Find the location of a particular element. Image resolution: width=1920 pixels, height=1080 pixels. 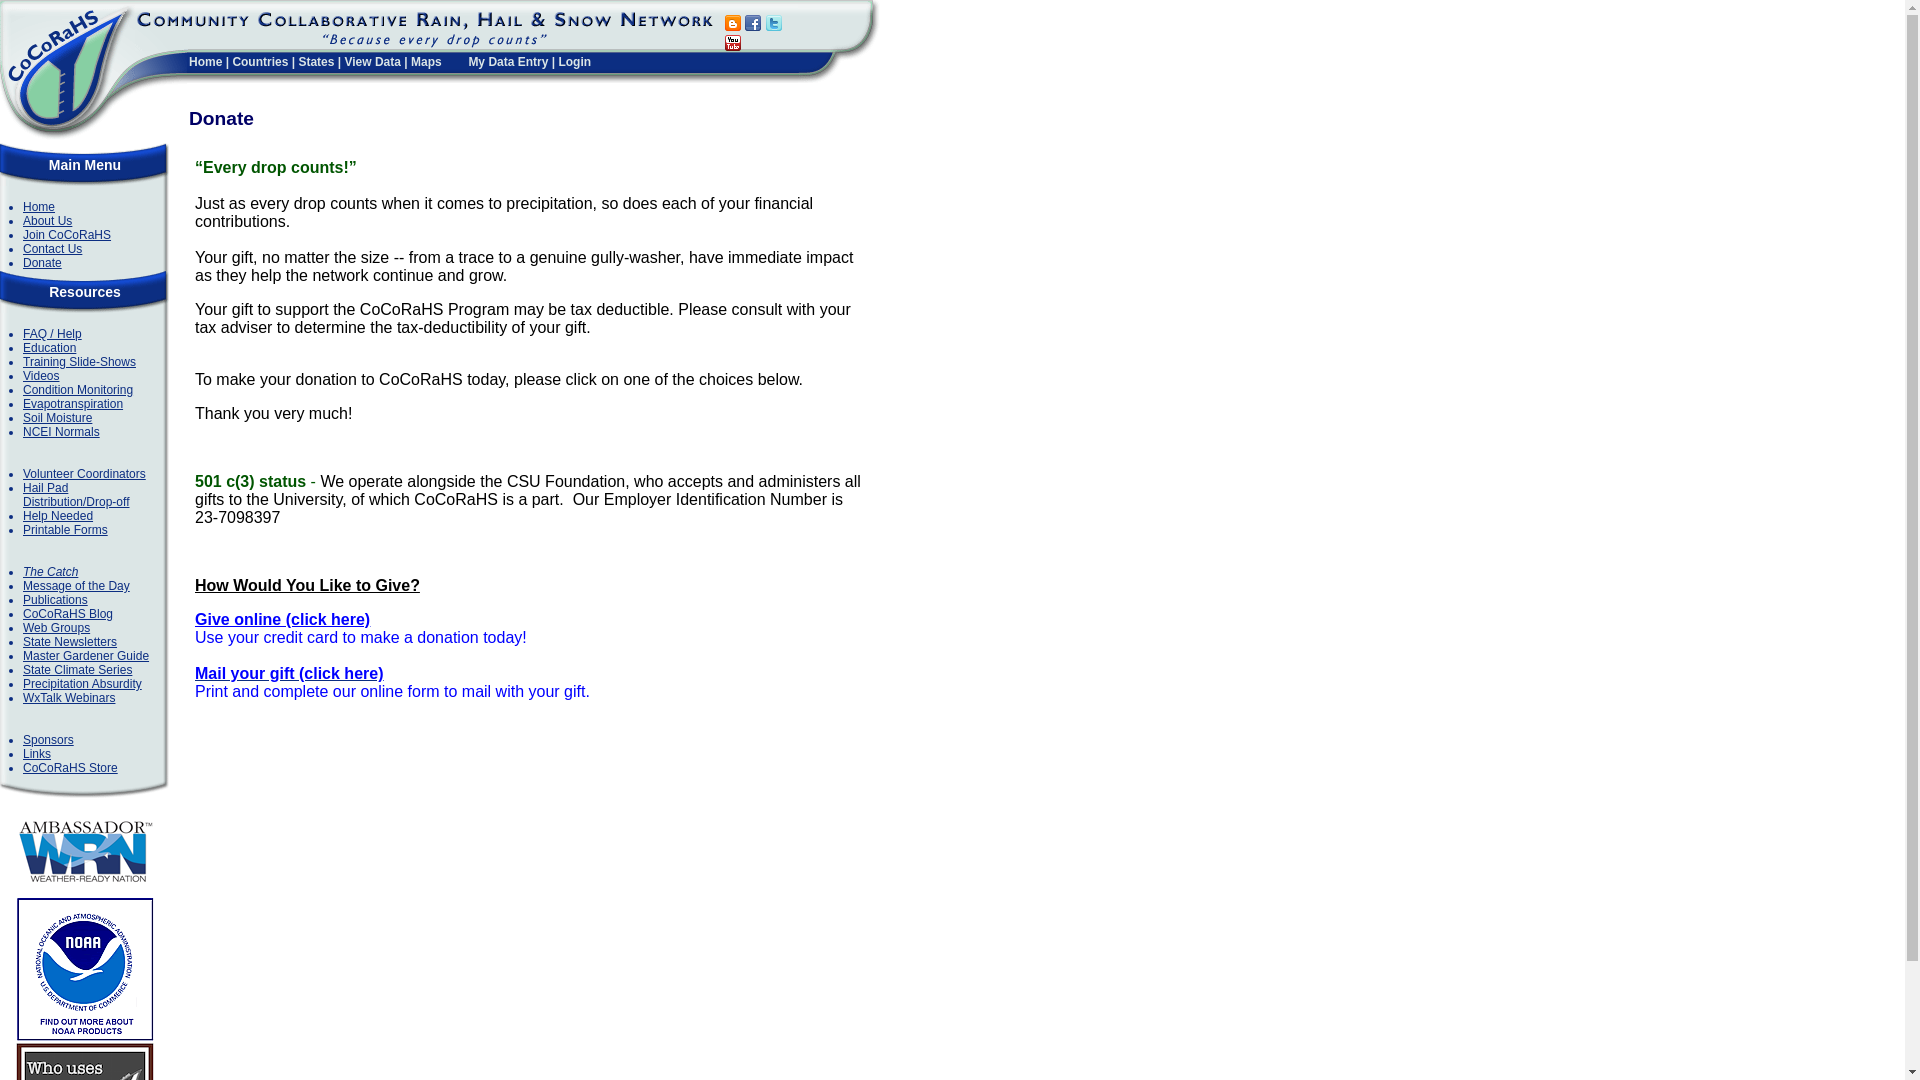

Precipitation Absurdity is located at coordinates (82, 684).